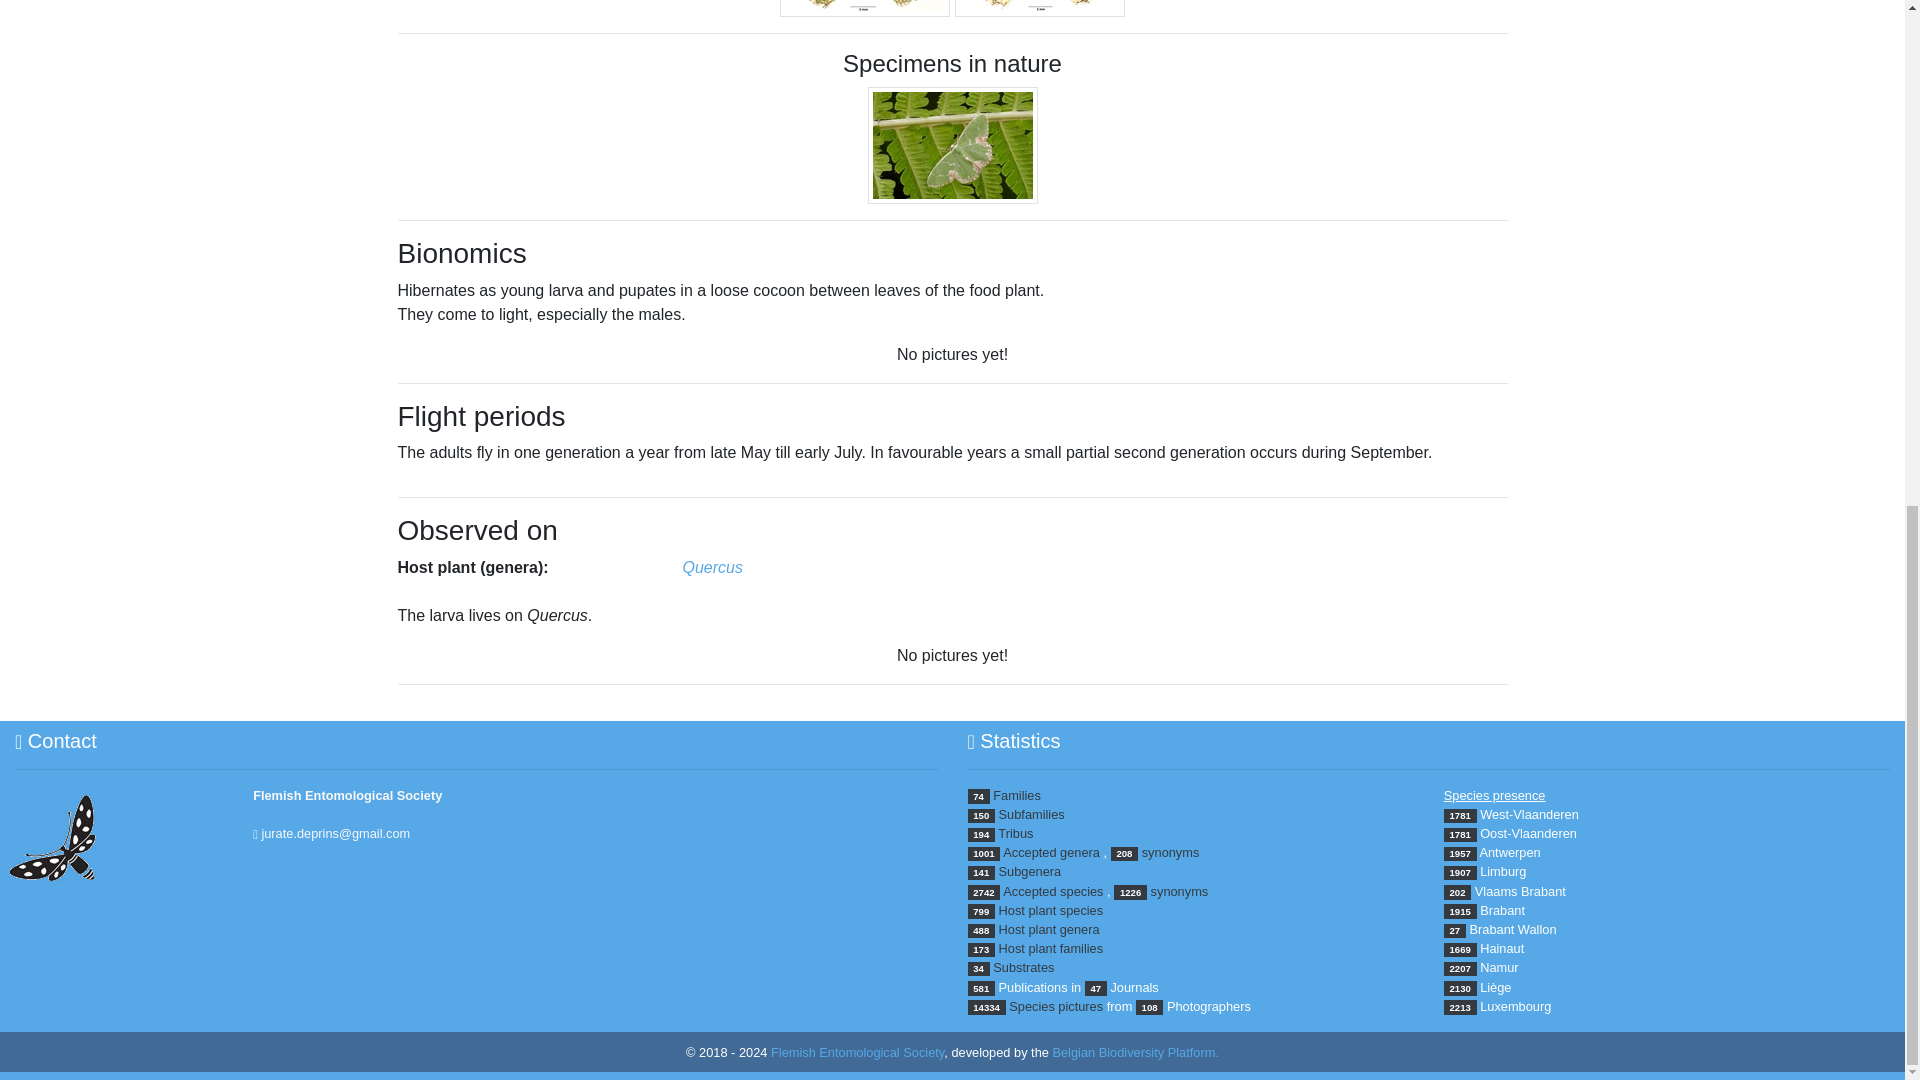  I want to click on Accepted species, so click(1052, 891).